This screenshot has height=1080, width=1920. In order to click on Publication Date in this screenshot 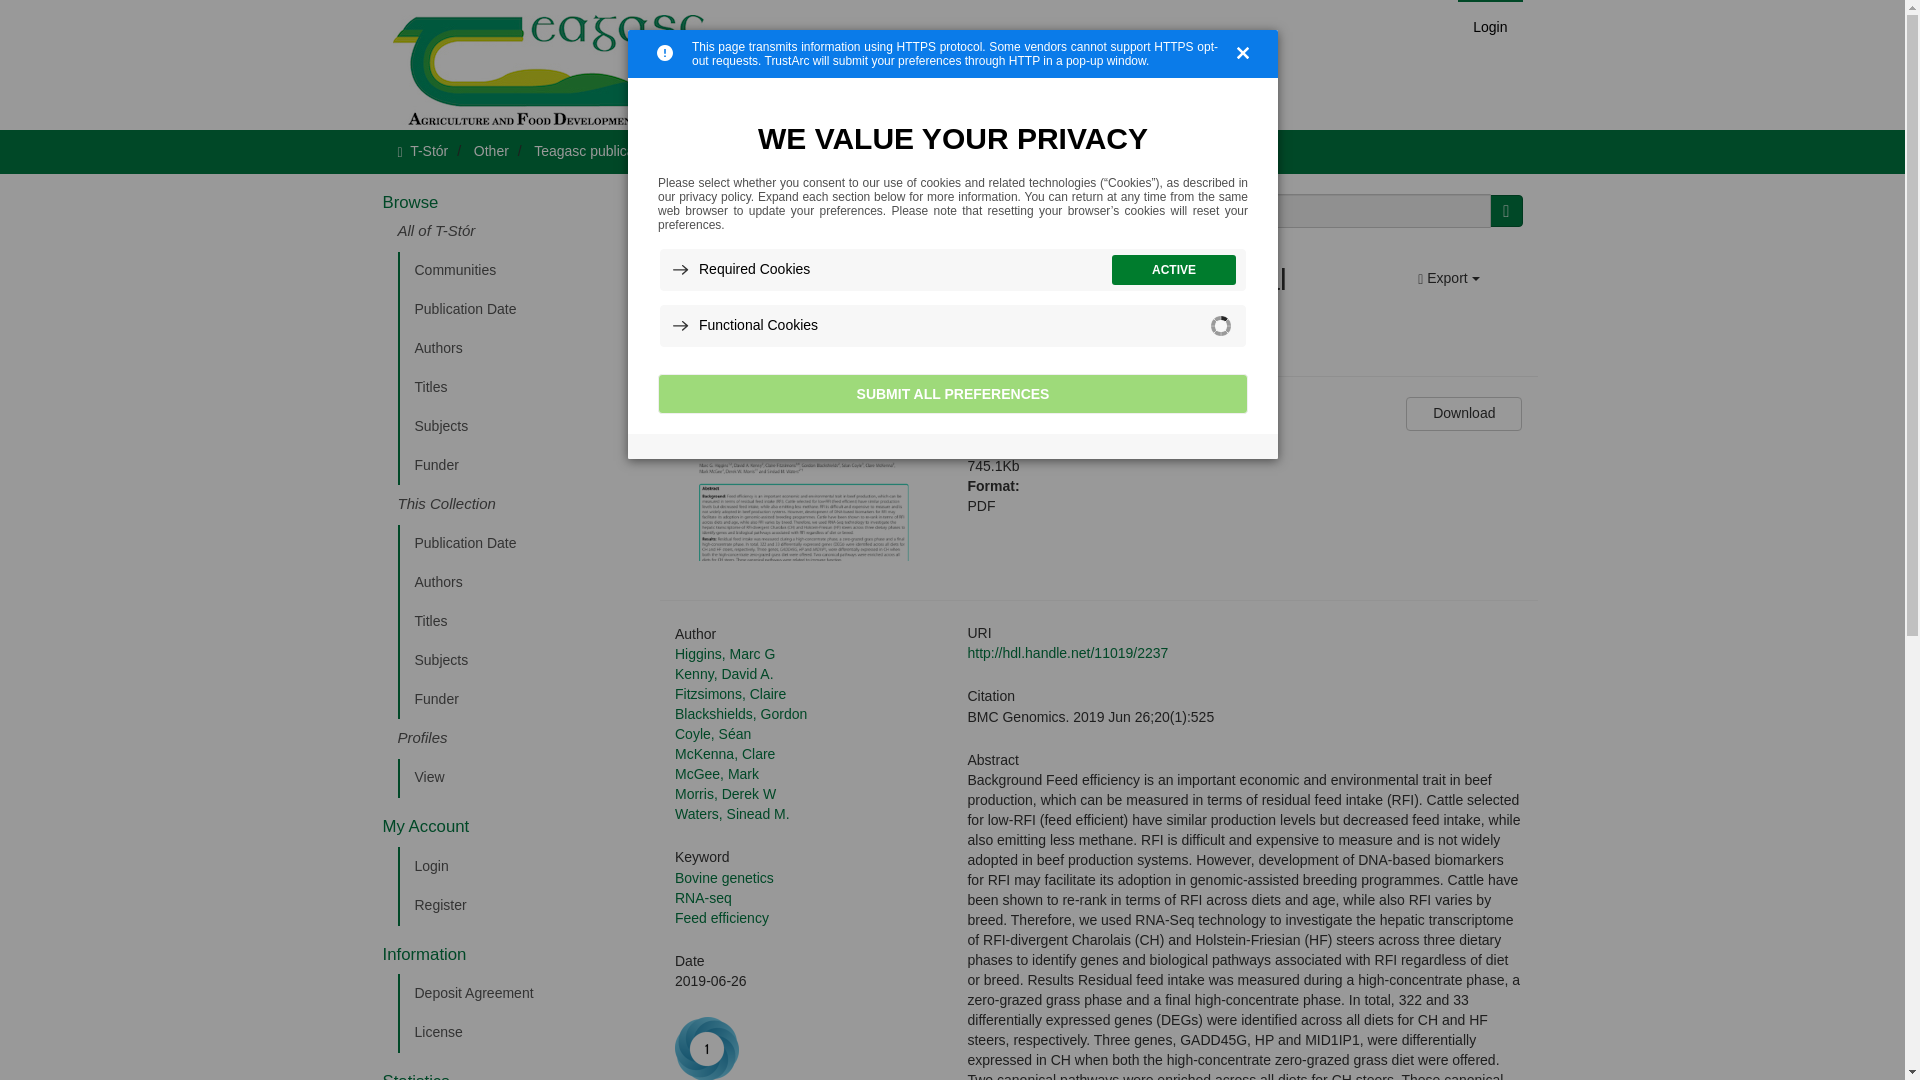, I will do `click(521, 543)`.